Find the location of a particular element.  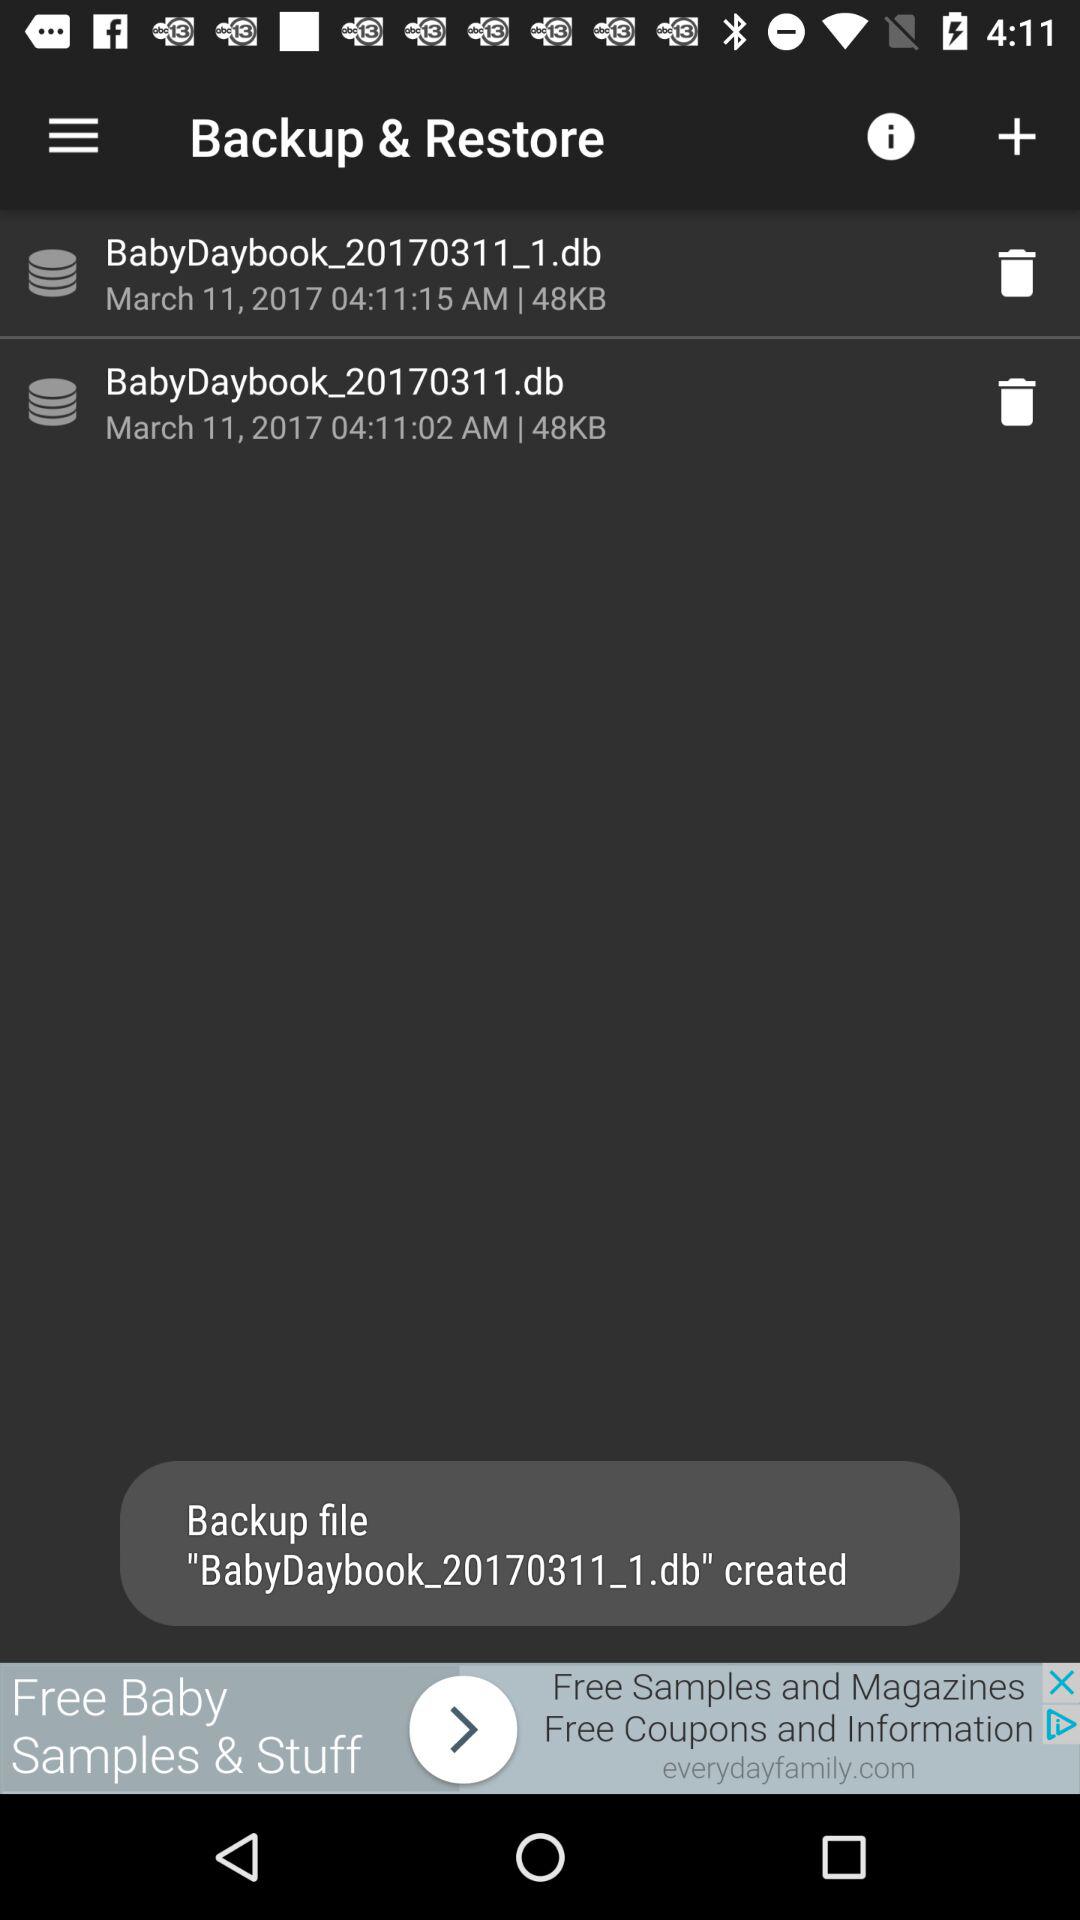

delete button is located at coordinates (1017, 402).